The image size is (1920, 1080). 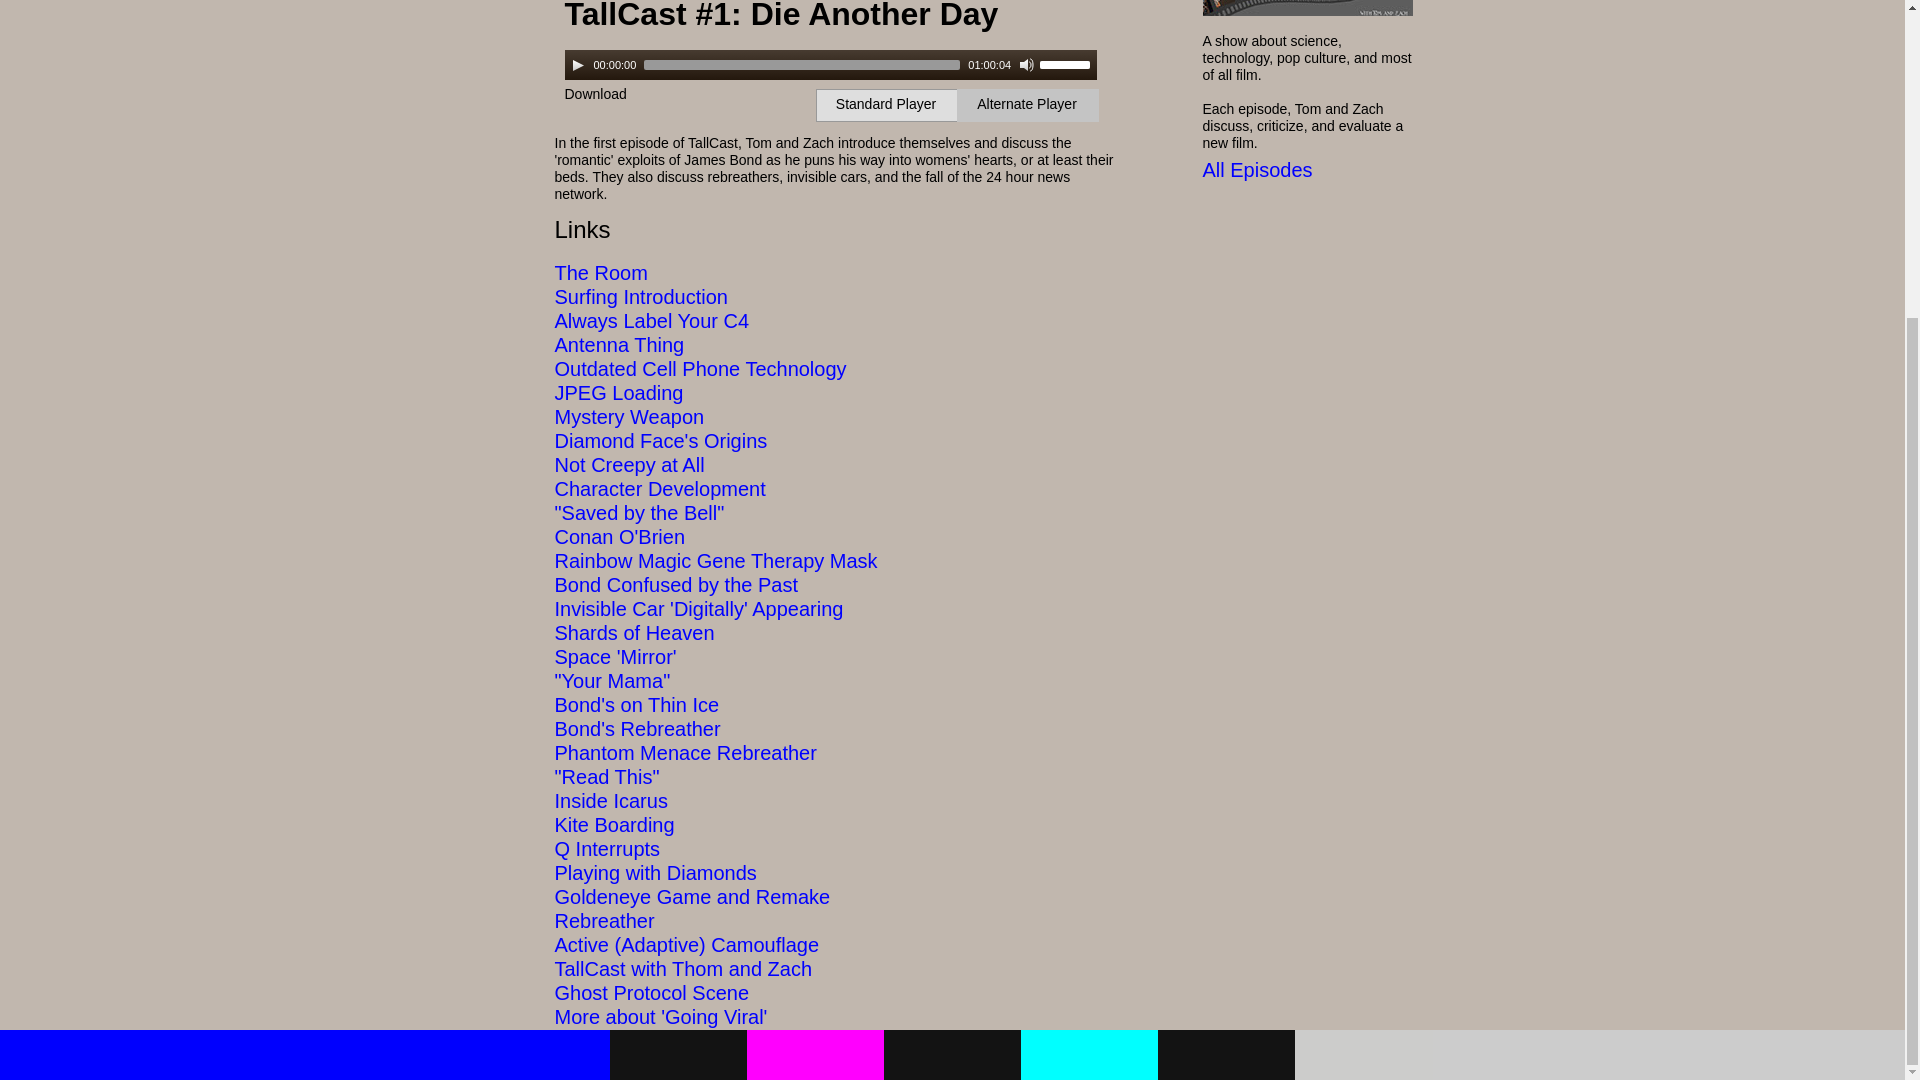 I want to click on Bond's Rebreather, so click(x=637, y=728).